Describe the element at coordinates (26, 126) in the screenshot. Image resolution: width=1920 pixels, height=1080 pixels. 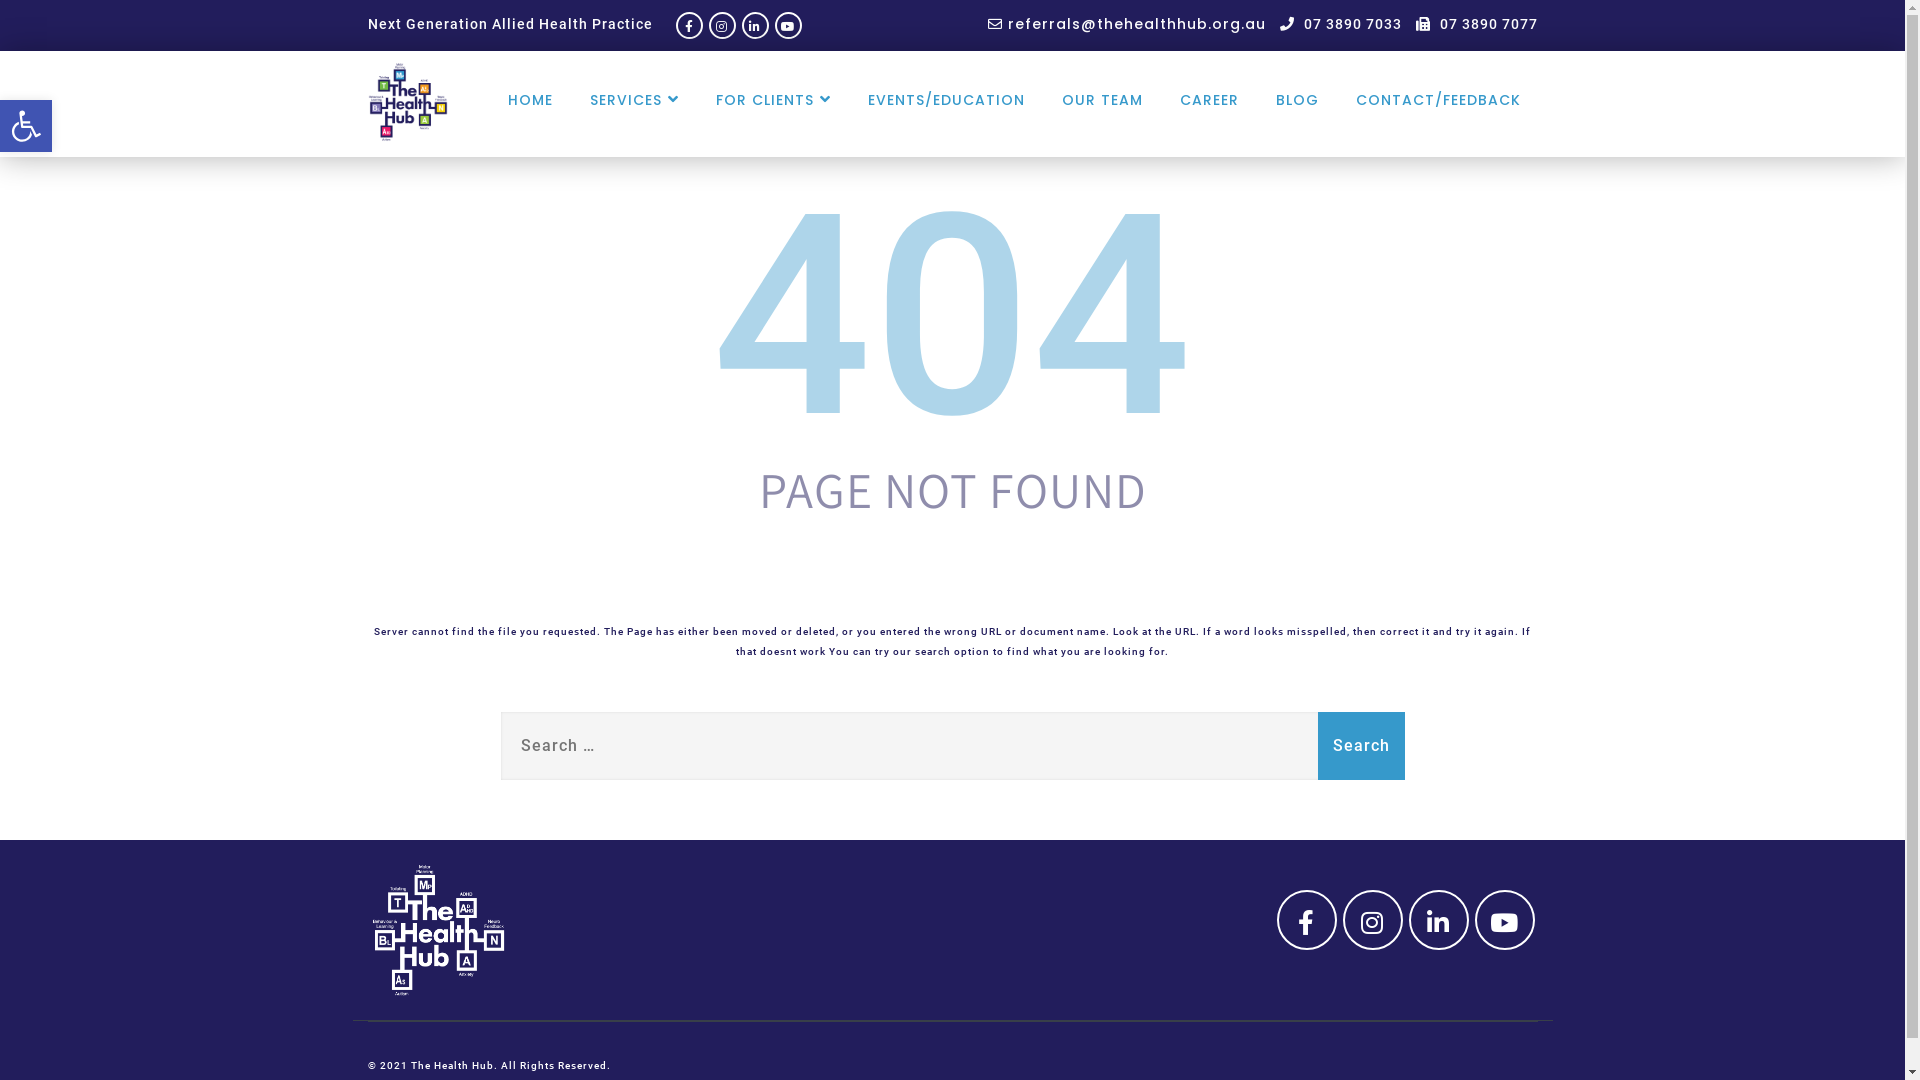
I see `Open toolbar
Accessibility Tools` at that location.